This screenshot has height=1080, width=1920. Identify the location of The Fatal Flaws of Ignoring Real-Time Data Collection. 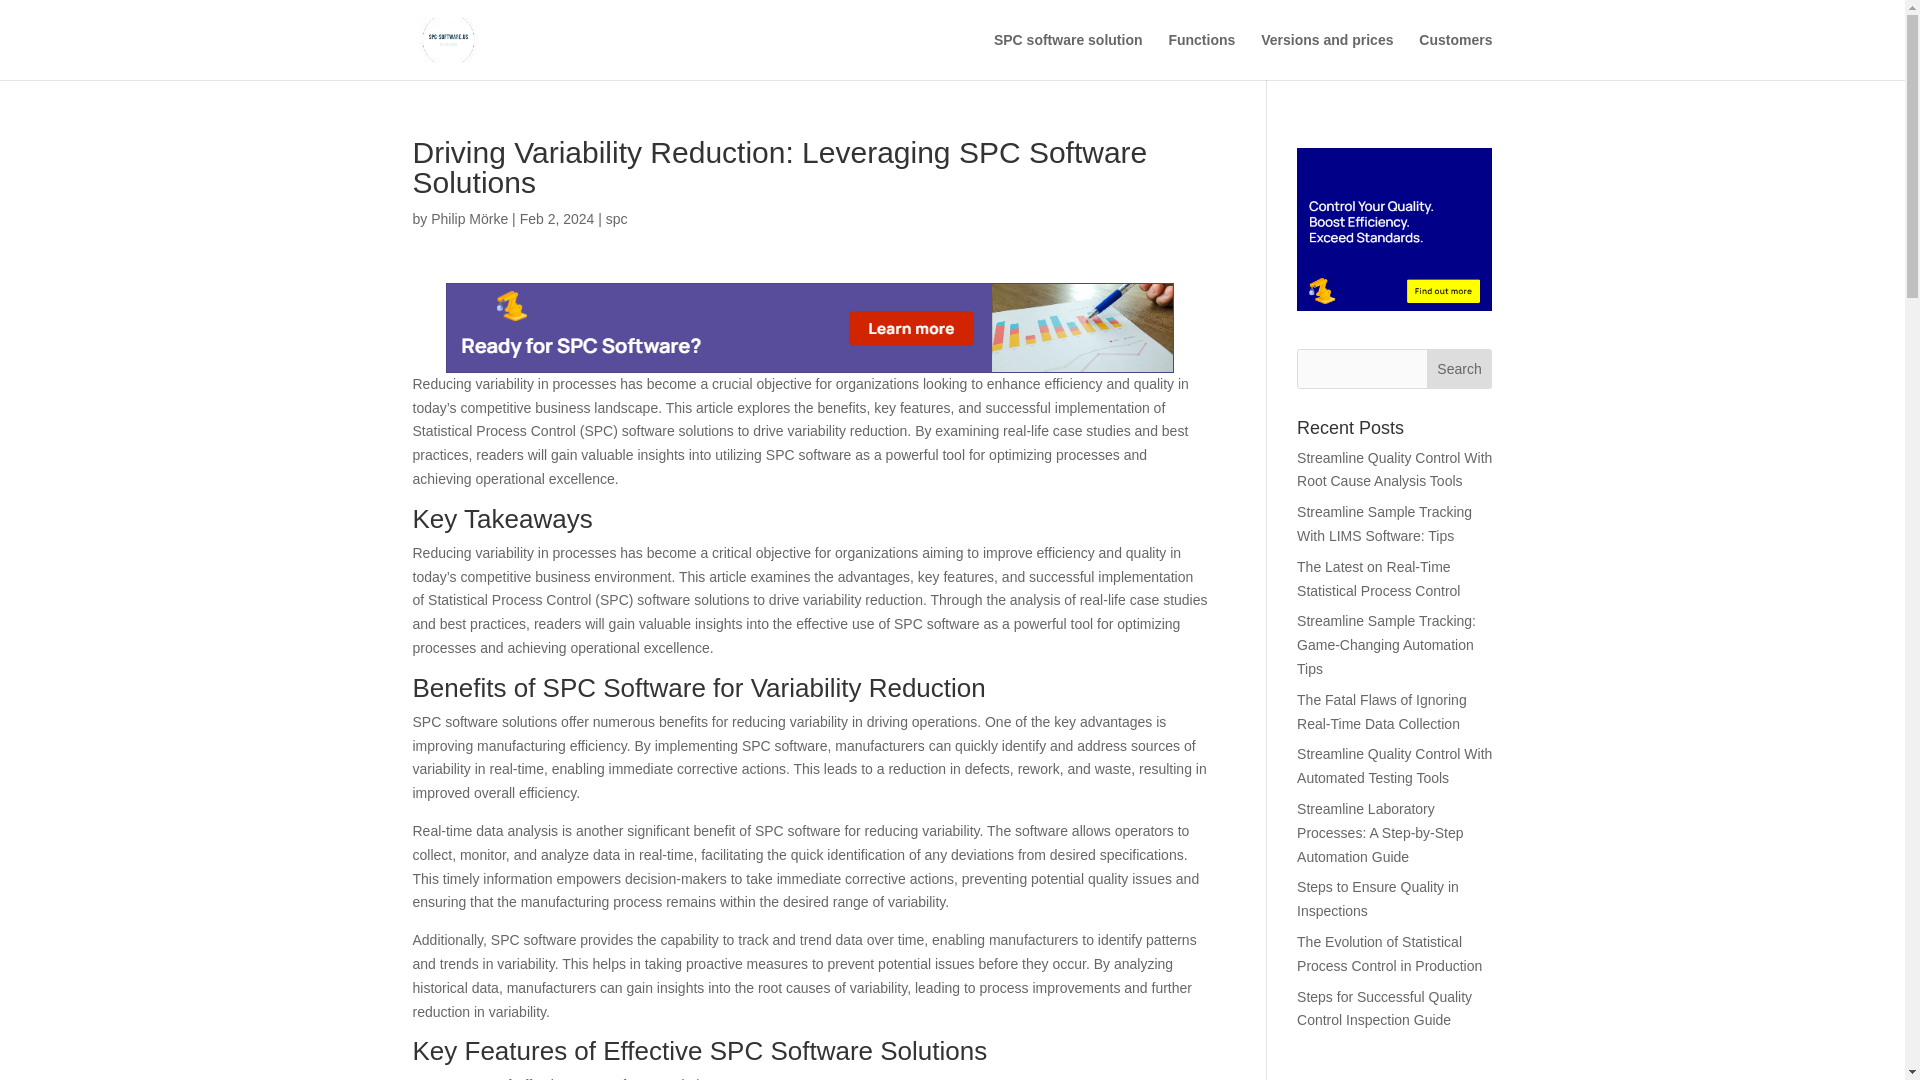
(1382, 712).